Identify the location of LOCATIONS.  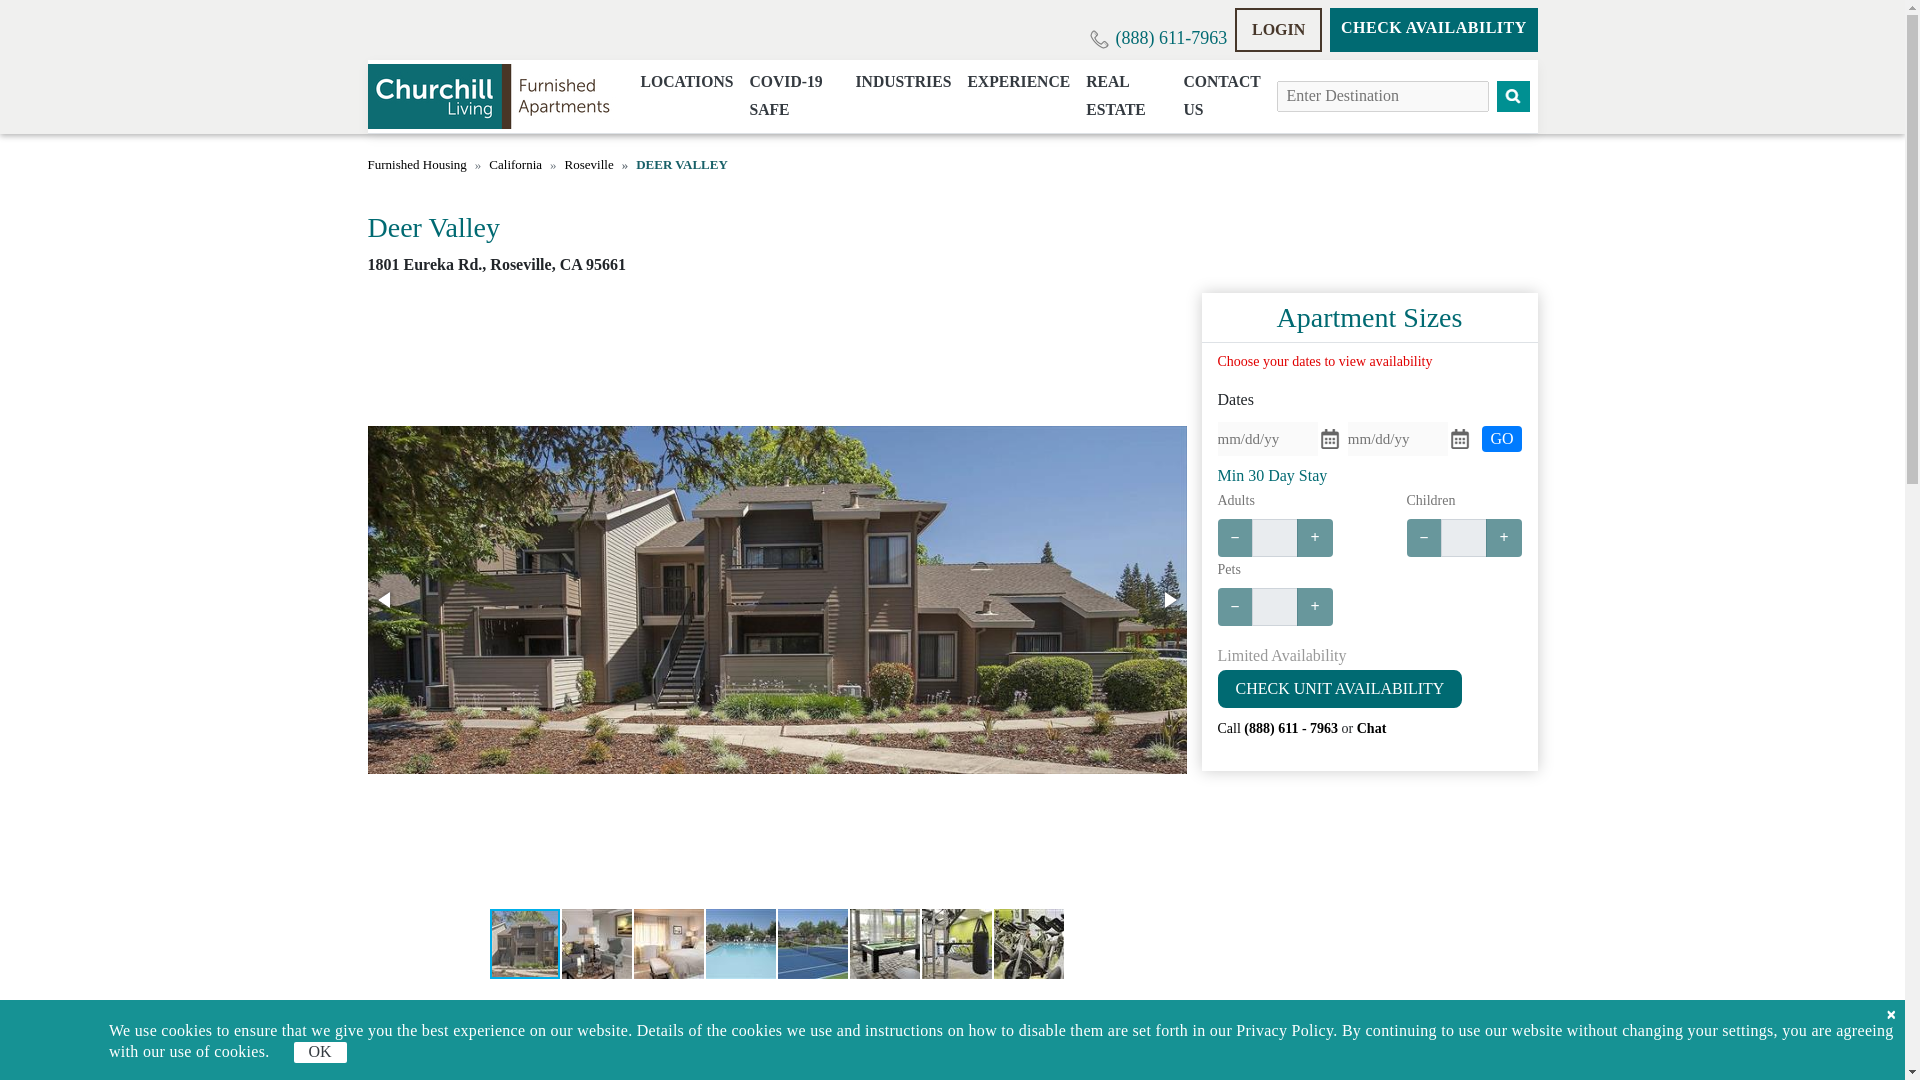
(686, 82).